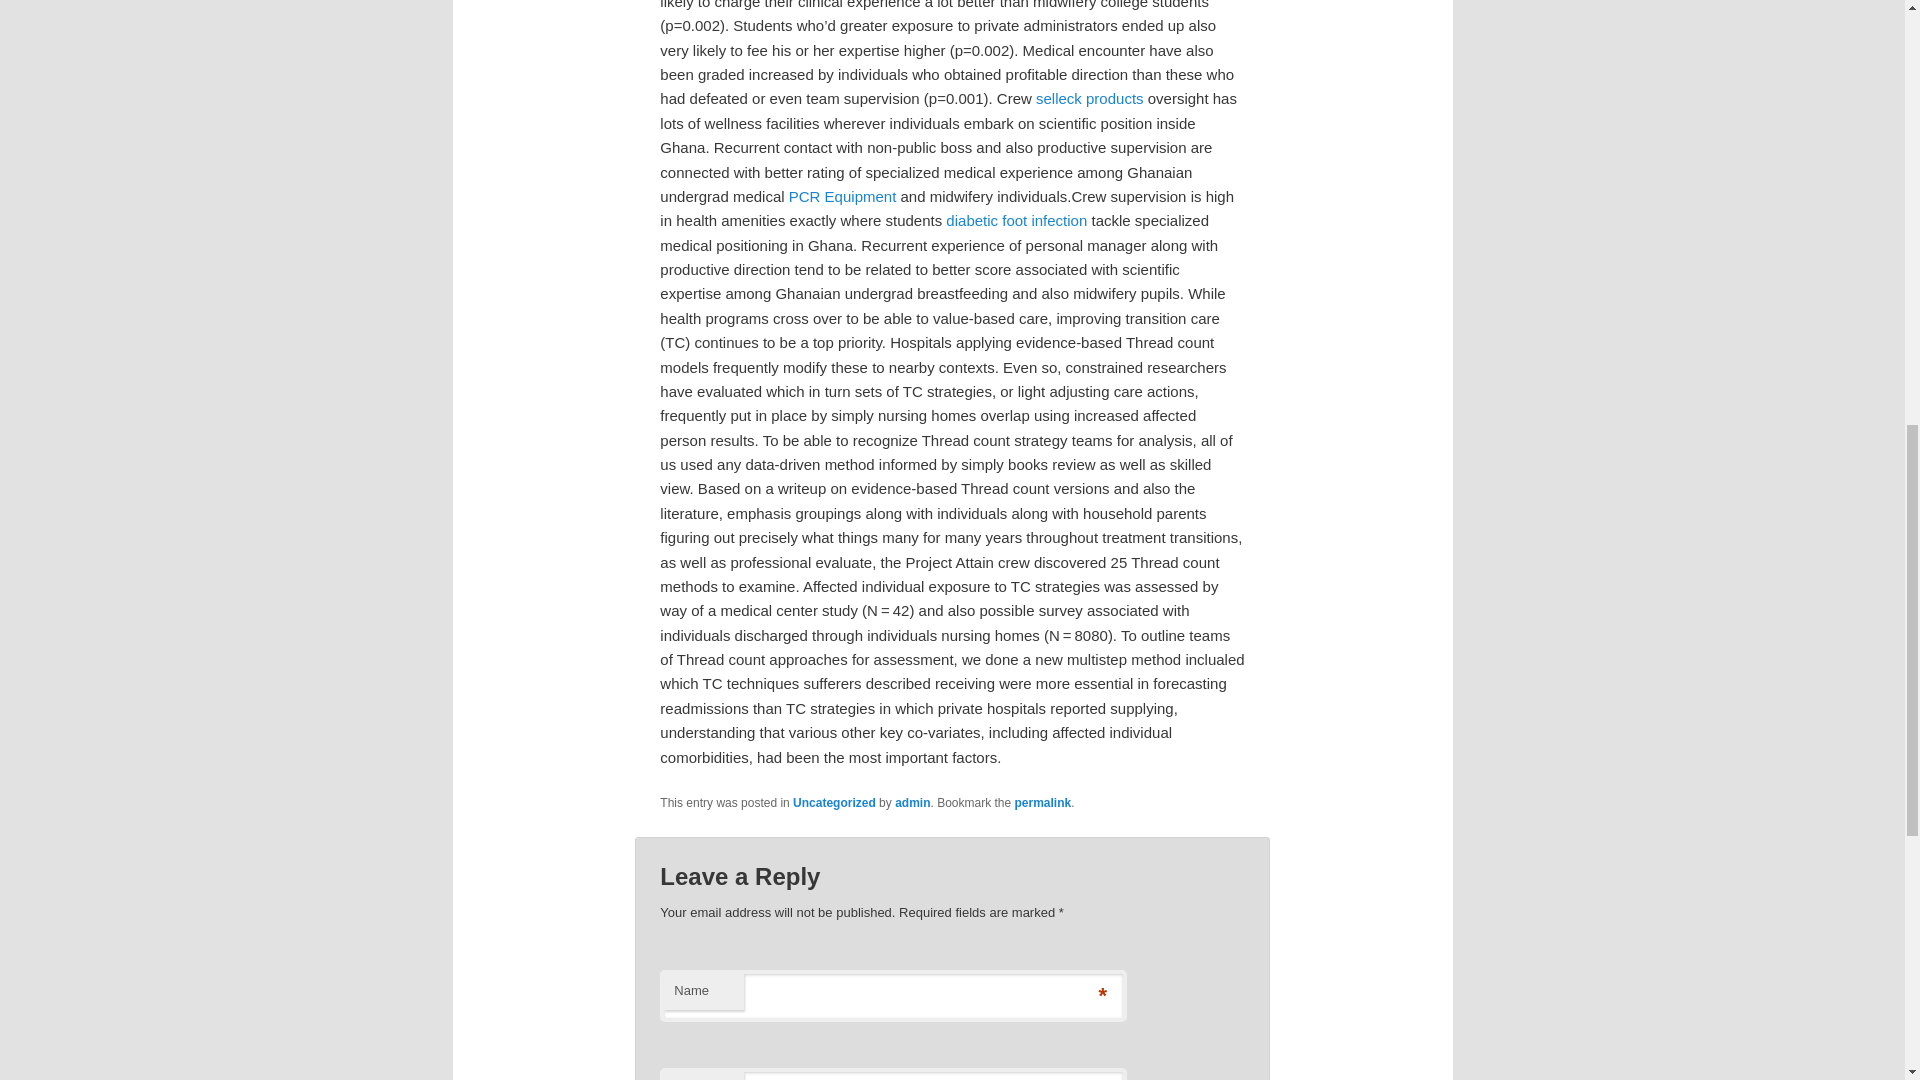  What do you see at coordinates (912, 802) in the screenshot?
I see `admin` at bounding box center [912, 802].